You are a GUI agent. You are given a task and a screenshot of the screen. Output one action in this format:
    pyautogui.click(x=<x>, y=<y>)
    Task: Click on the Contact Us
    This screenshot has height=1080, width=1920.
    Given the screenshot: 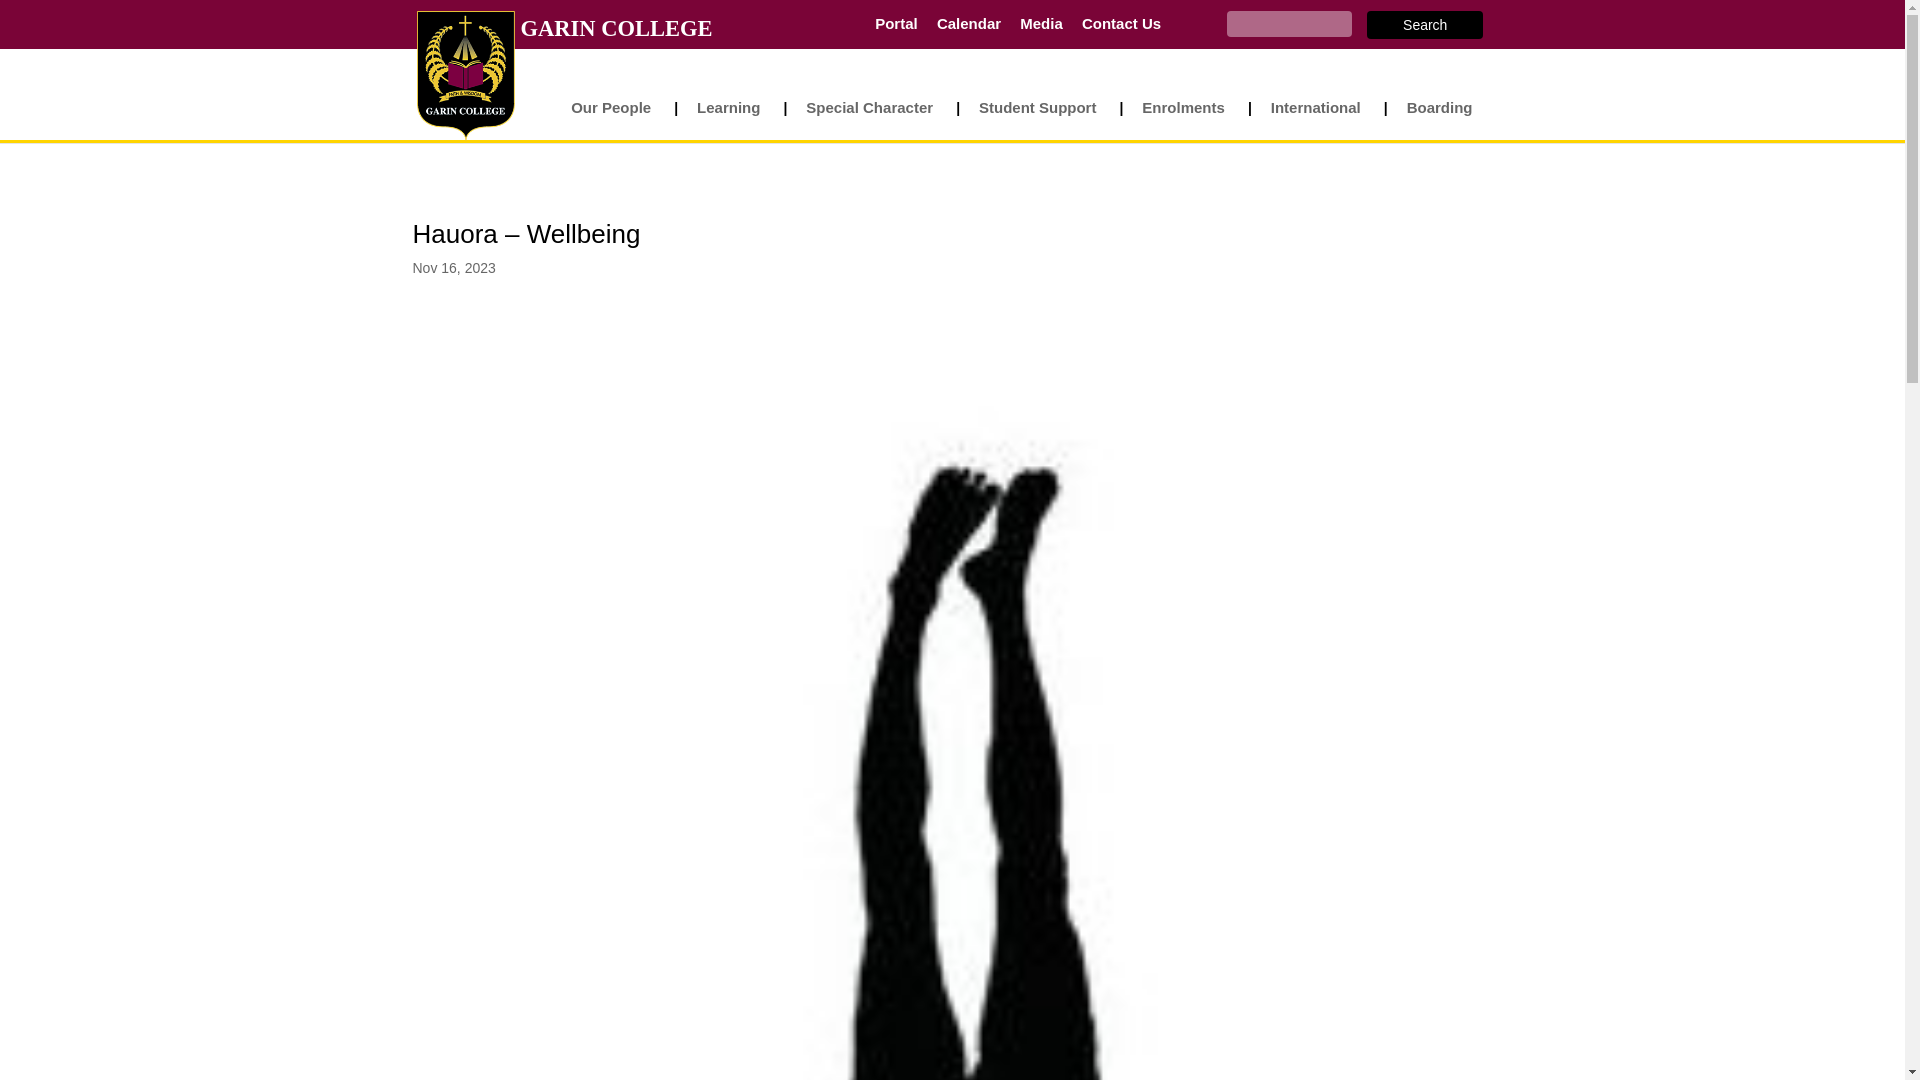 What is the action you would take?
    pyautogui.click(x=1122, y=24)
    